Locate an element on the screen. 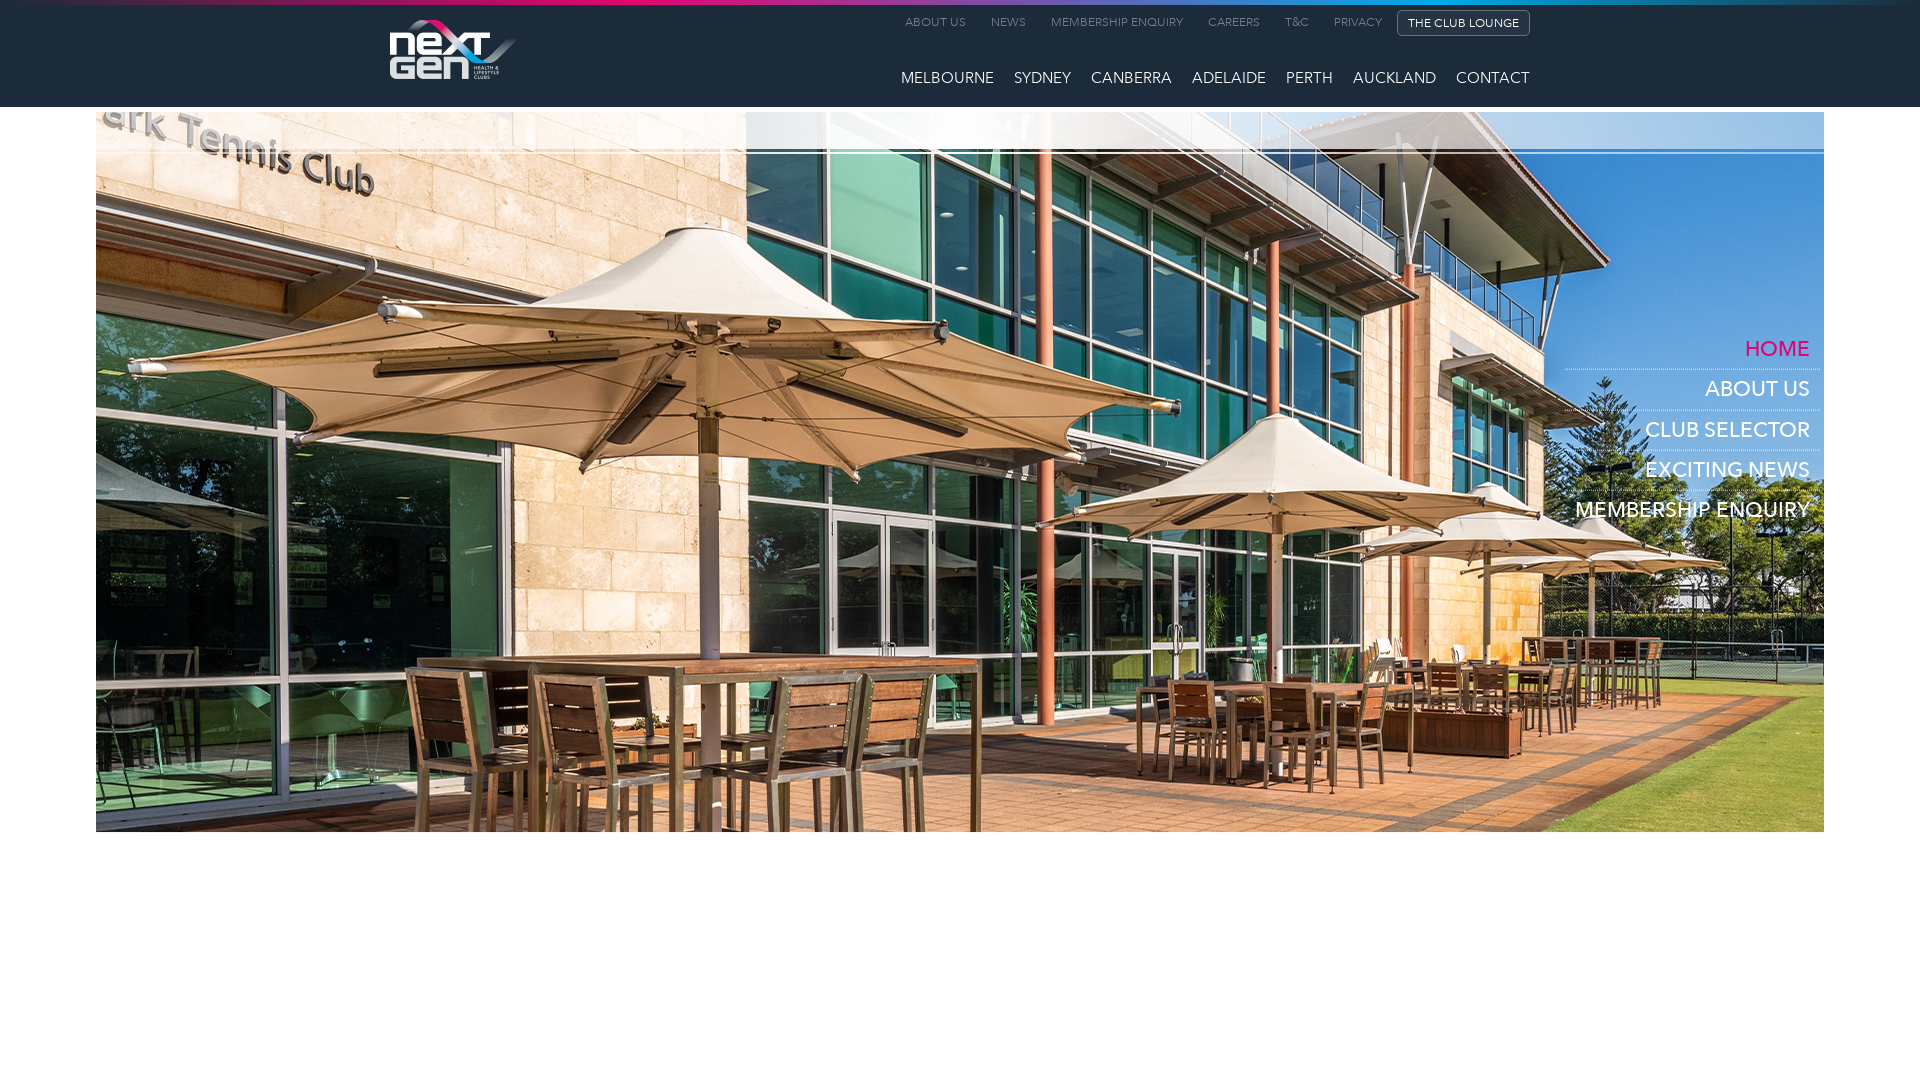 This screenshot has width=1920, height=1080. CLUB SELECTOR is located at coordinates (1692, 430).